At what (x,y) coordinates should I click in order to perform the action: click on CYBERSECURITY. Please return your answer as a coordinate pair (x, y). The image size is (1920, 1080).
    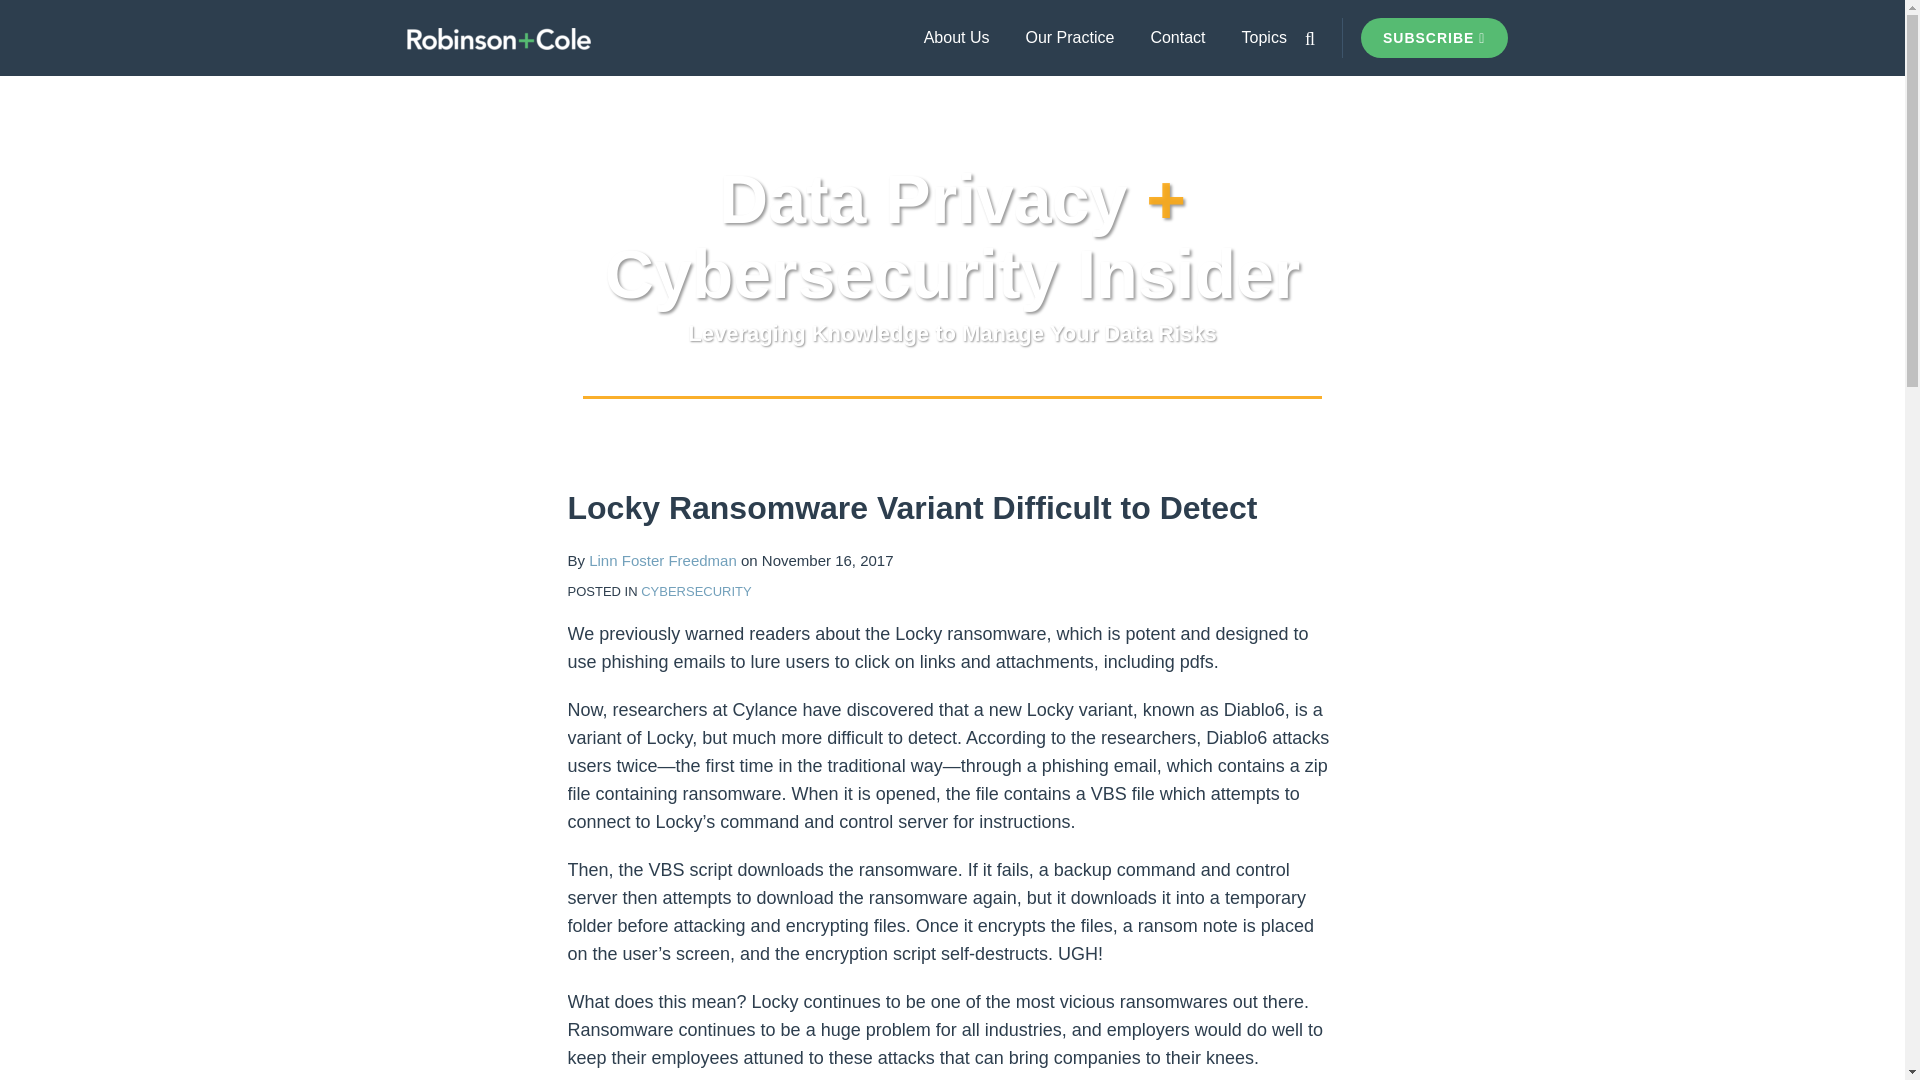
    Looking at the image, I should click on (696, 592).